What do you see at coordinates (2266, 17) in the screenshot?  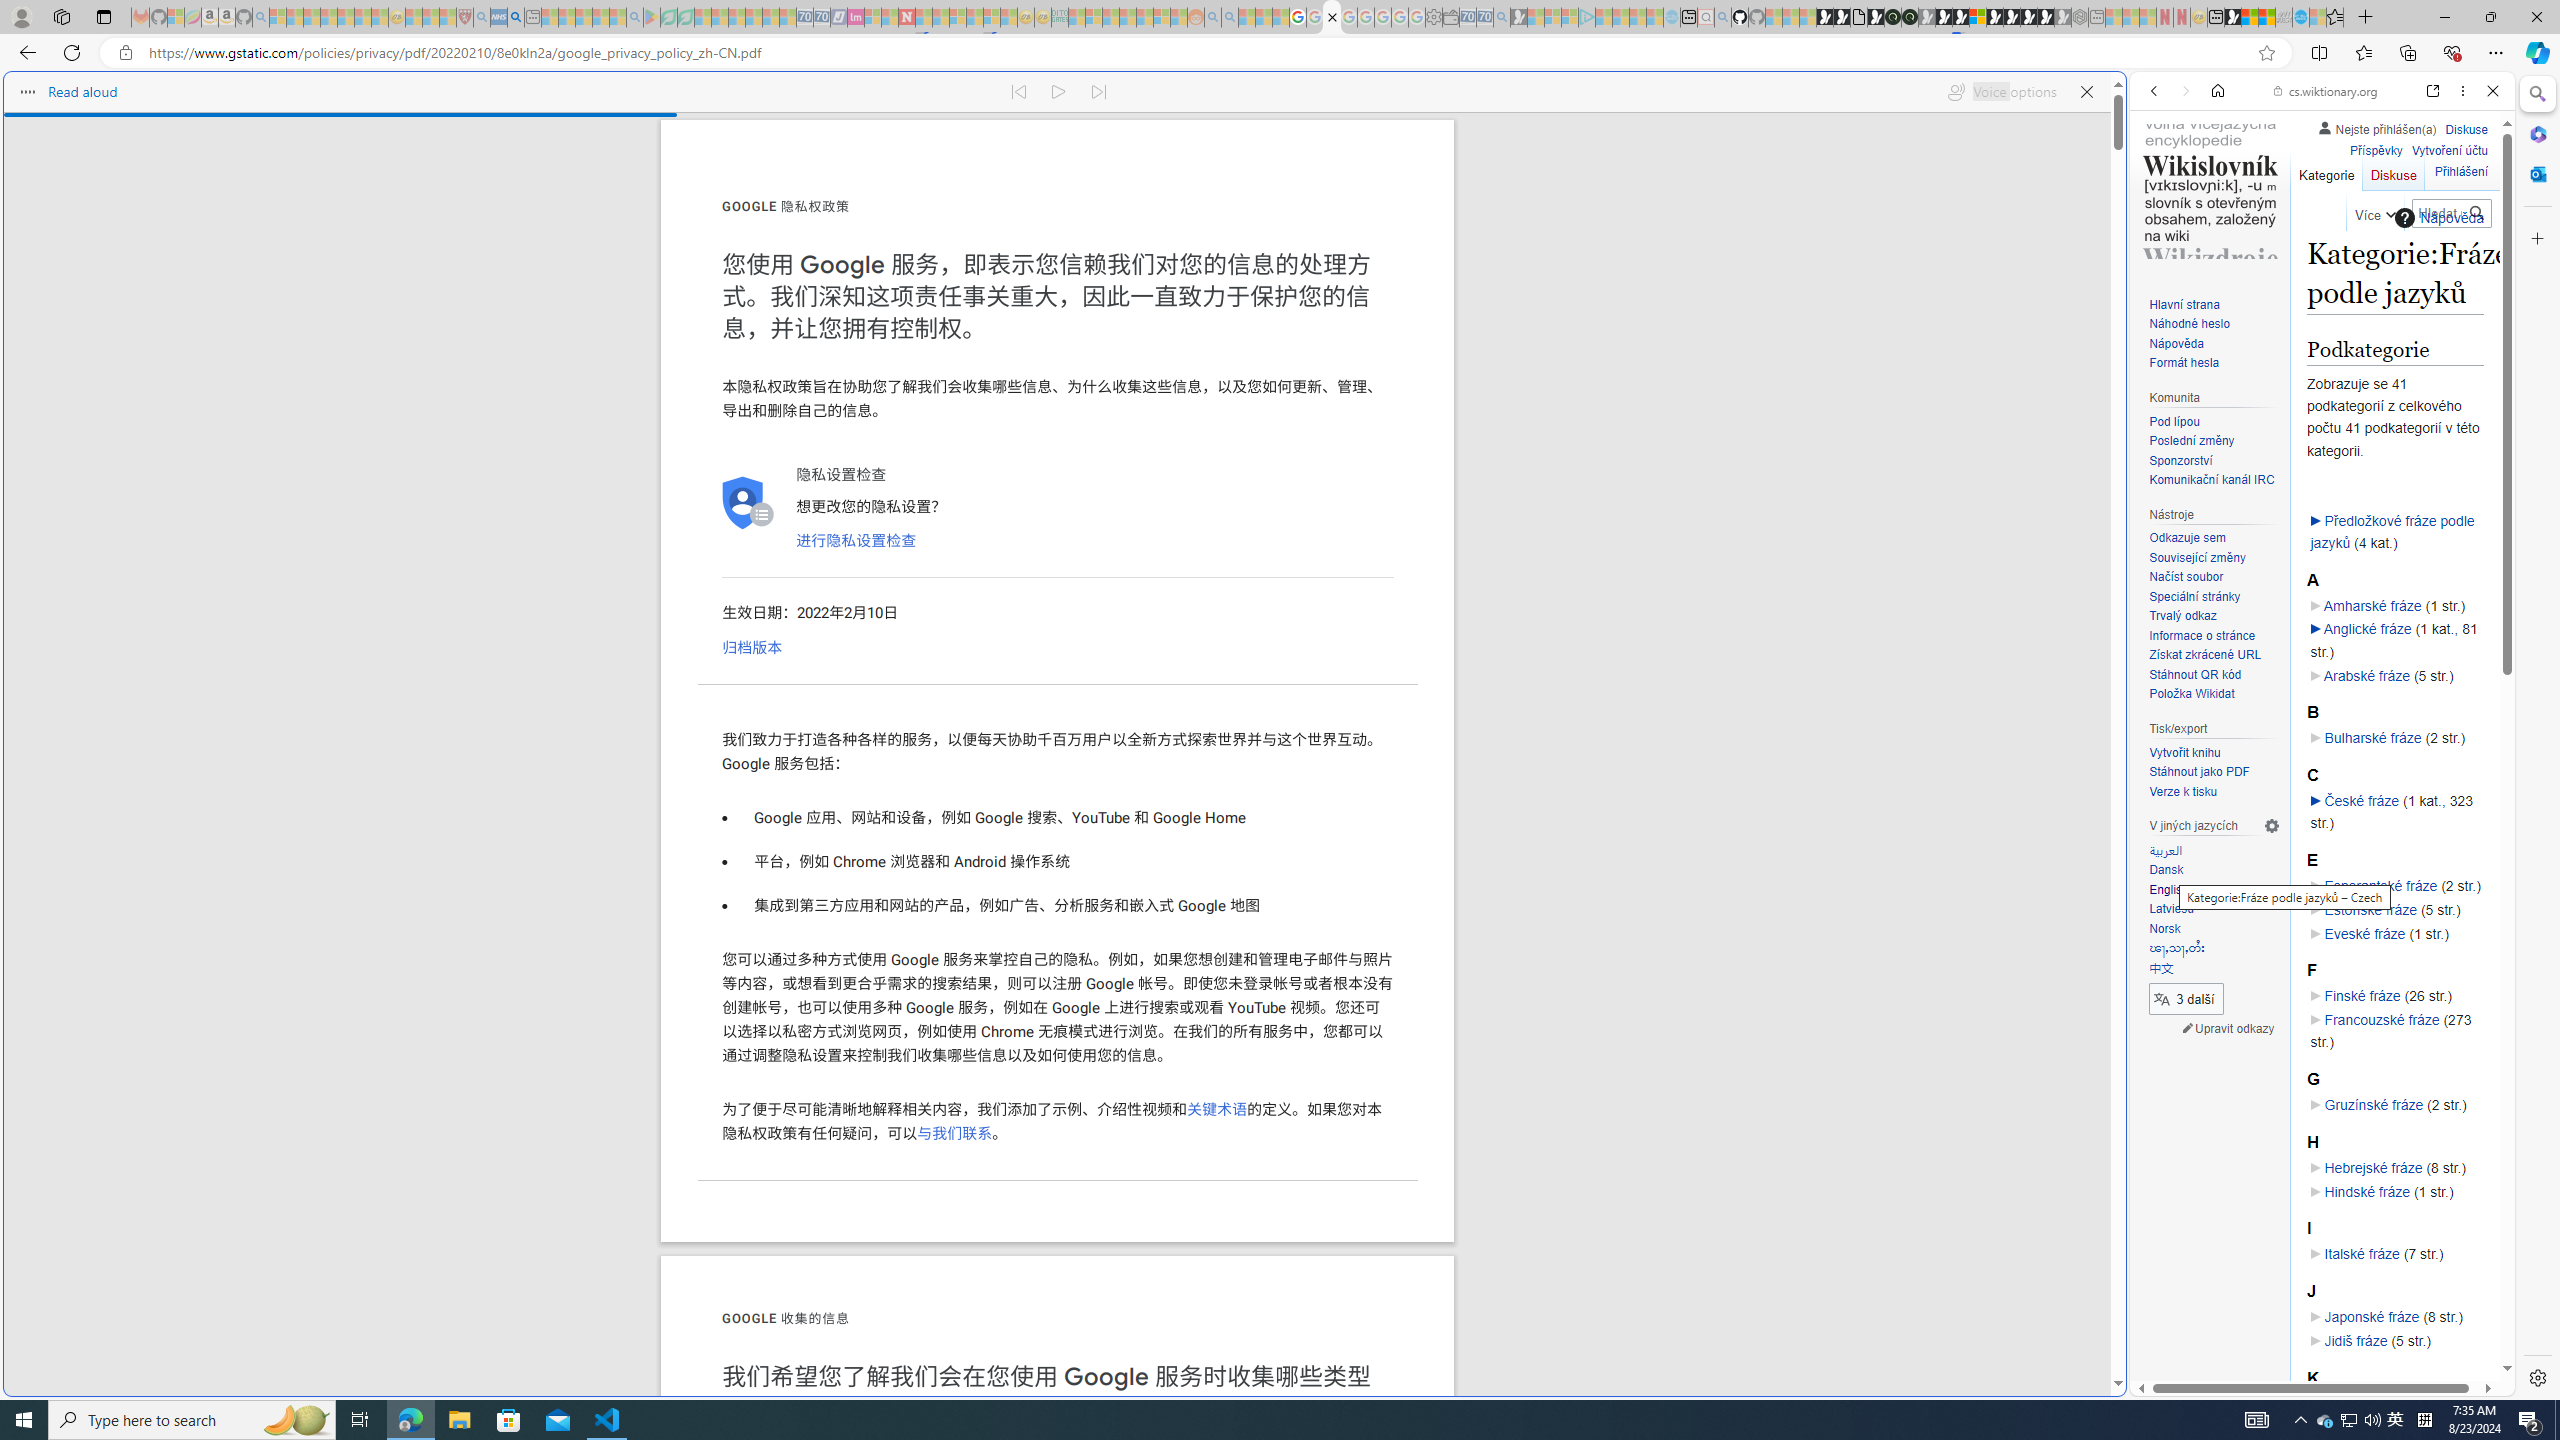 I see `Earth has six continents not seven, radical new study claims` at bounding box center [2266, 17].